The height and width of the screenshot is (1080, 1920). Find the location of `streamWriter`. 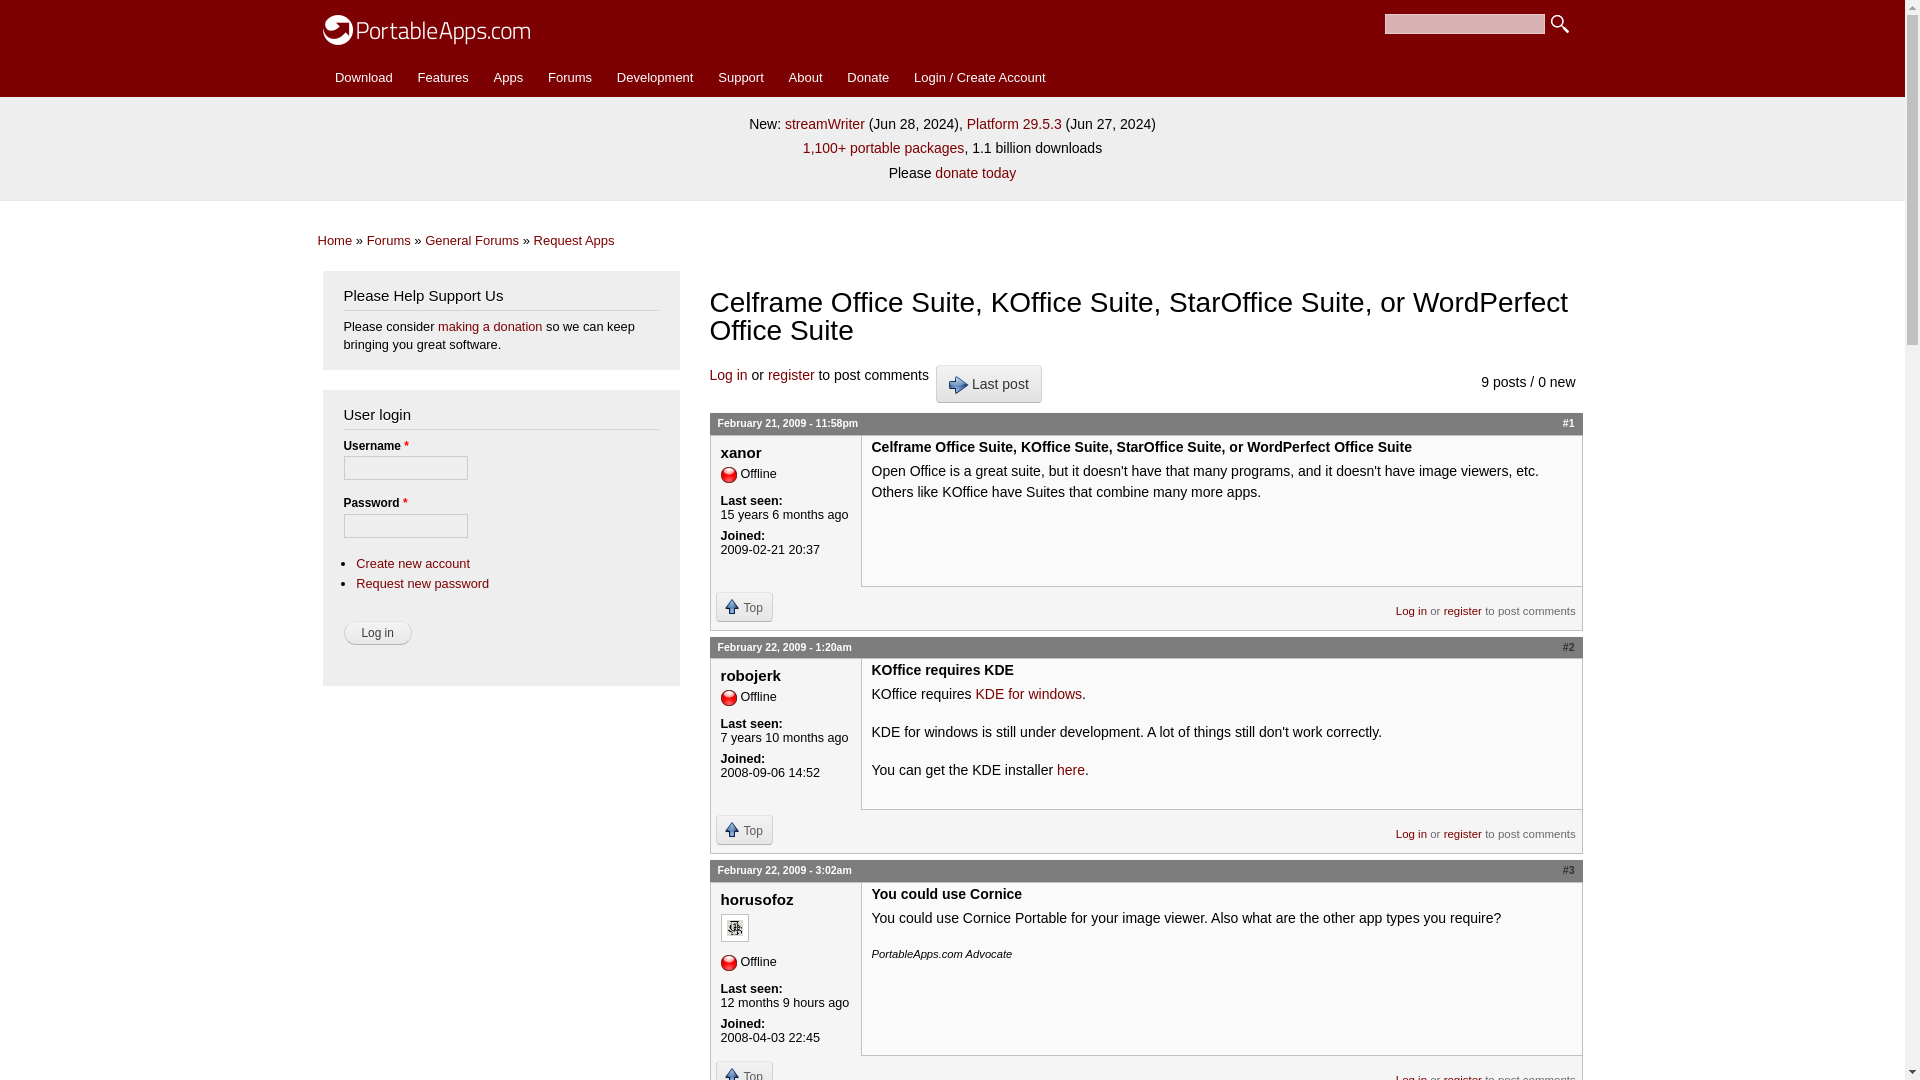

streamWriter is located at coordinates (825, 123).